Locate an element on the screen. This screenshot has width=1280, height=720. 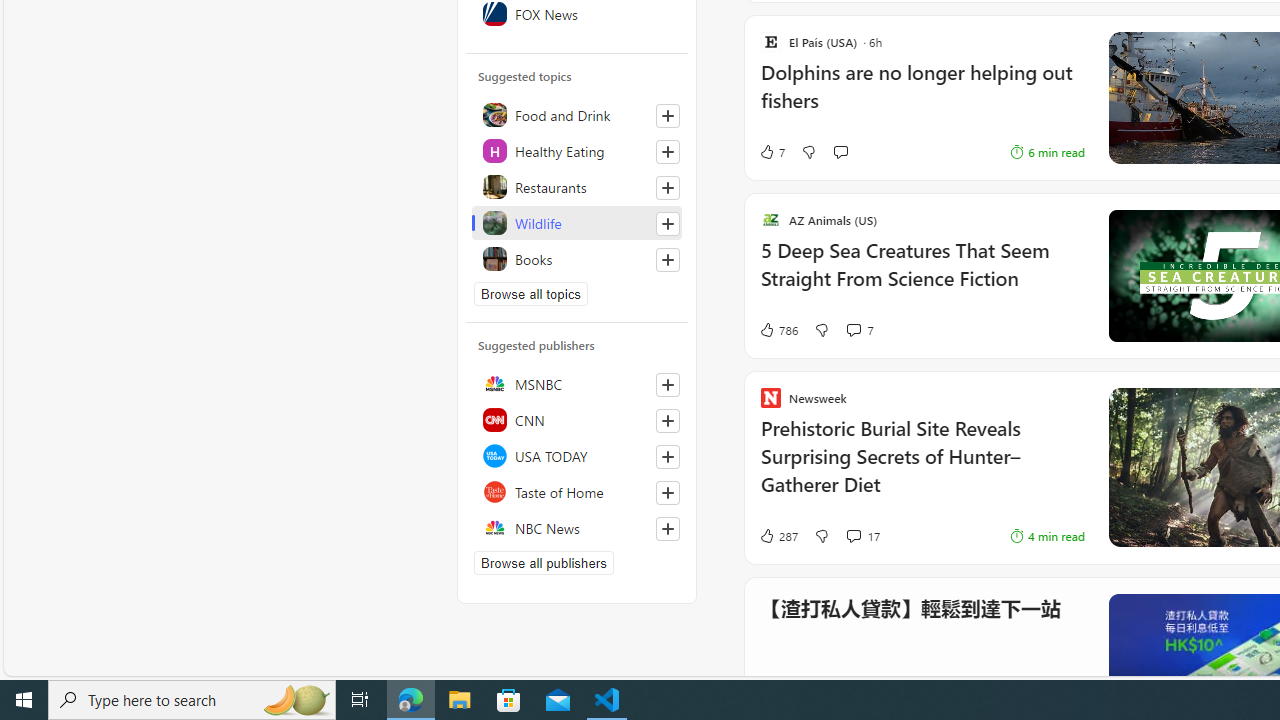
View comments 17 Comment is located at coordinates (862, 536).